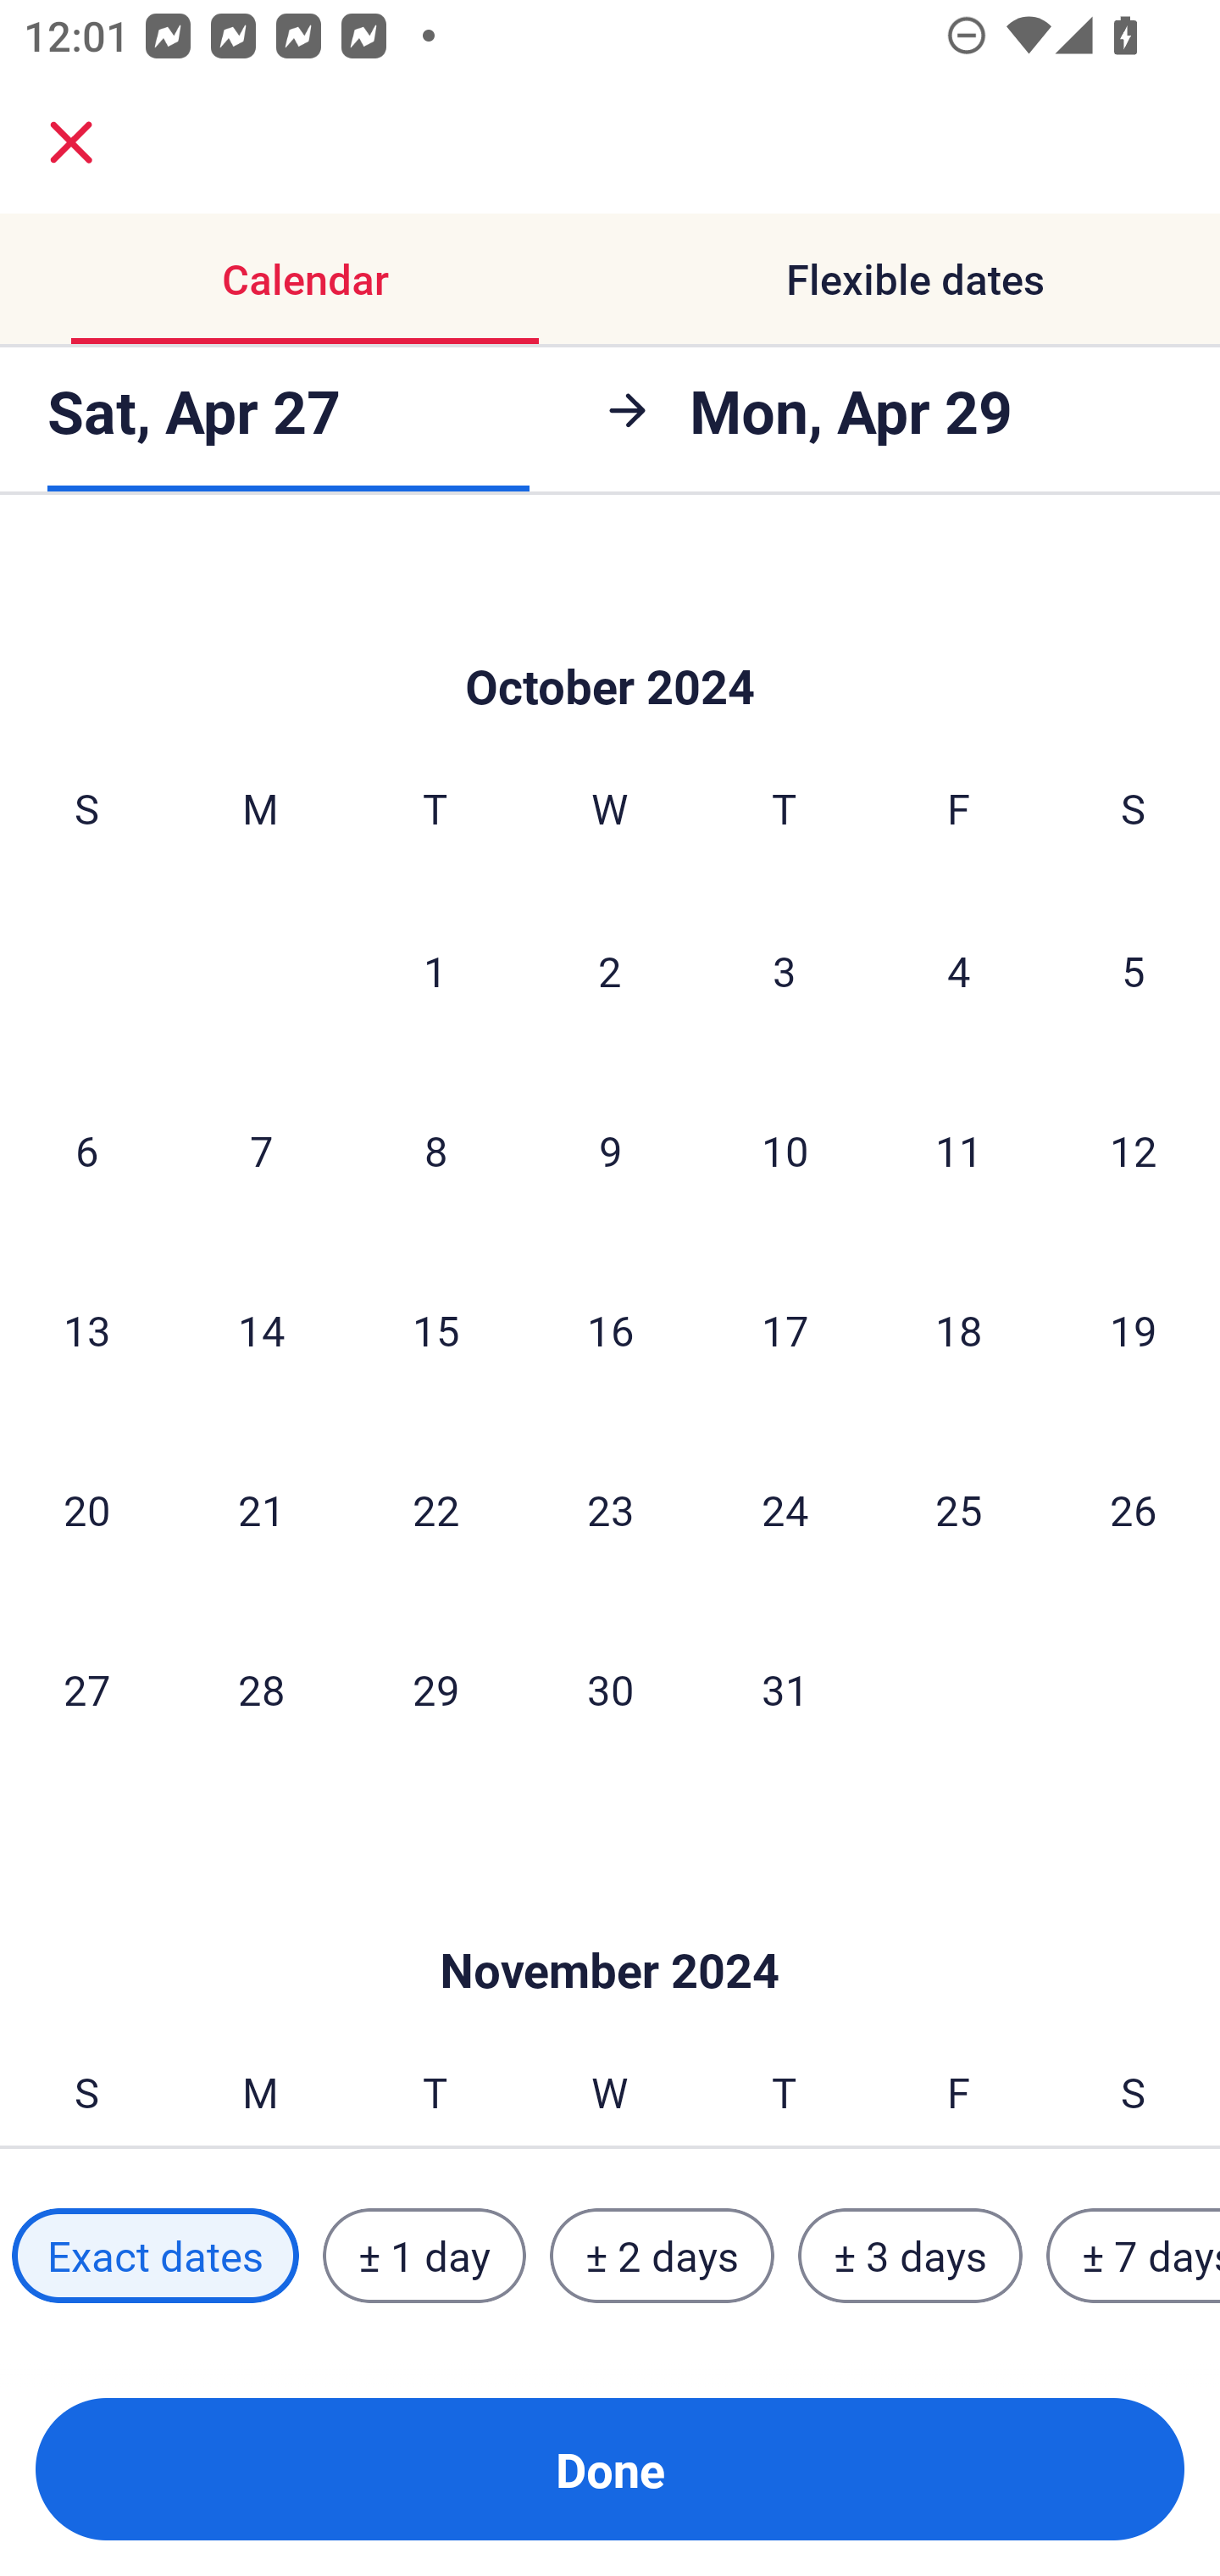  I want to click on 30 Wednesday, October 30, 2024, so click(610, 1688).